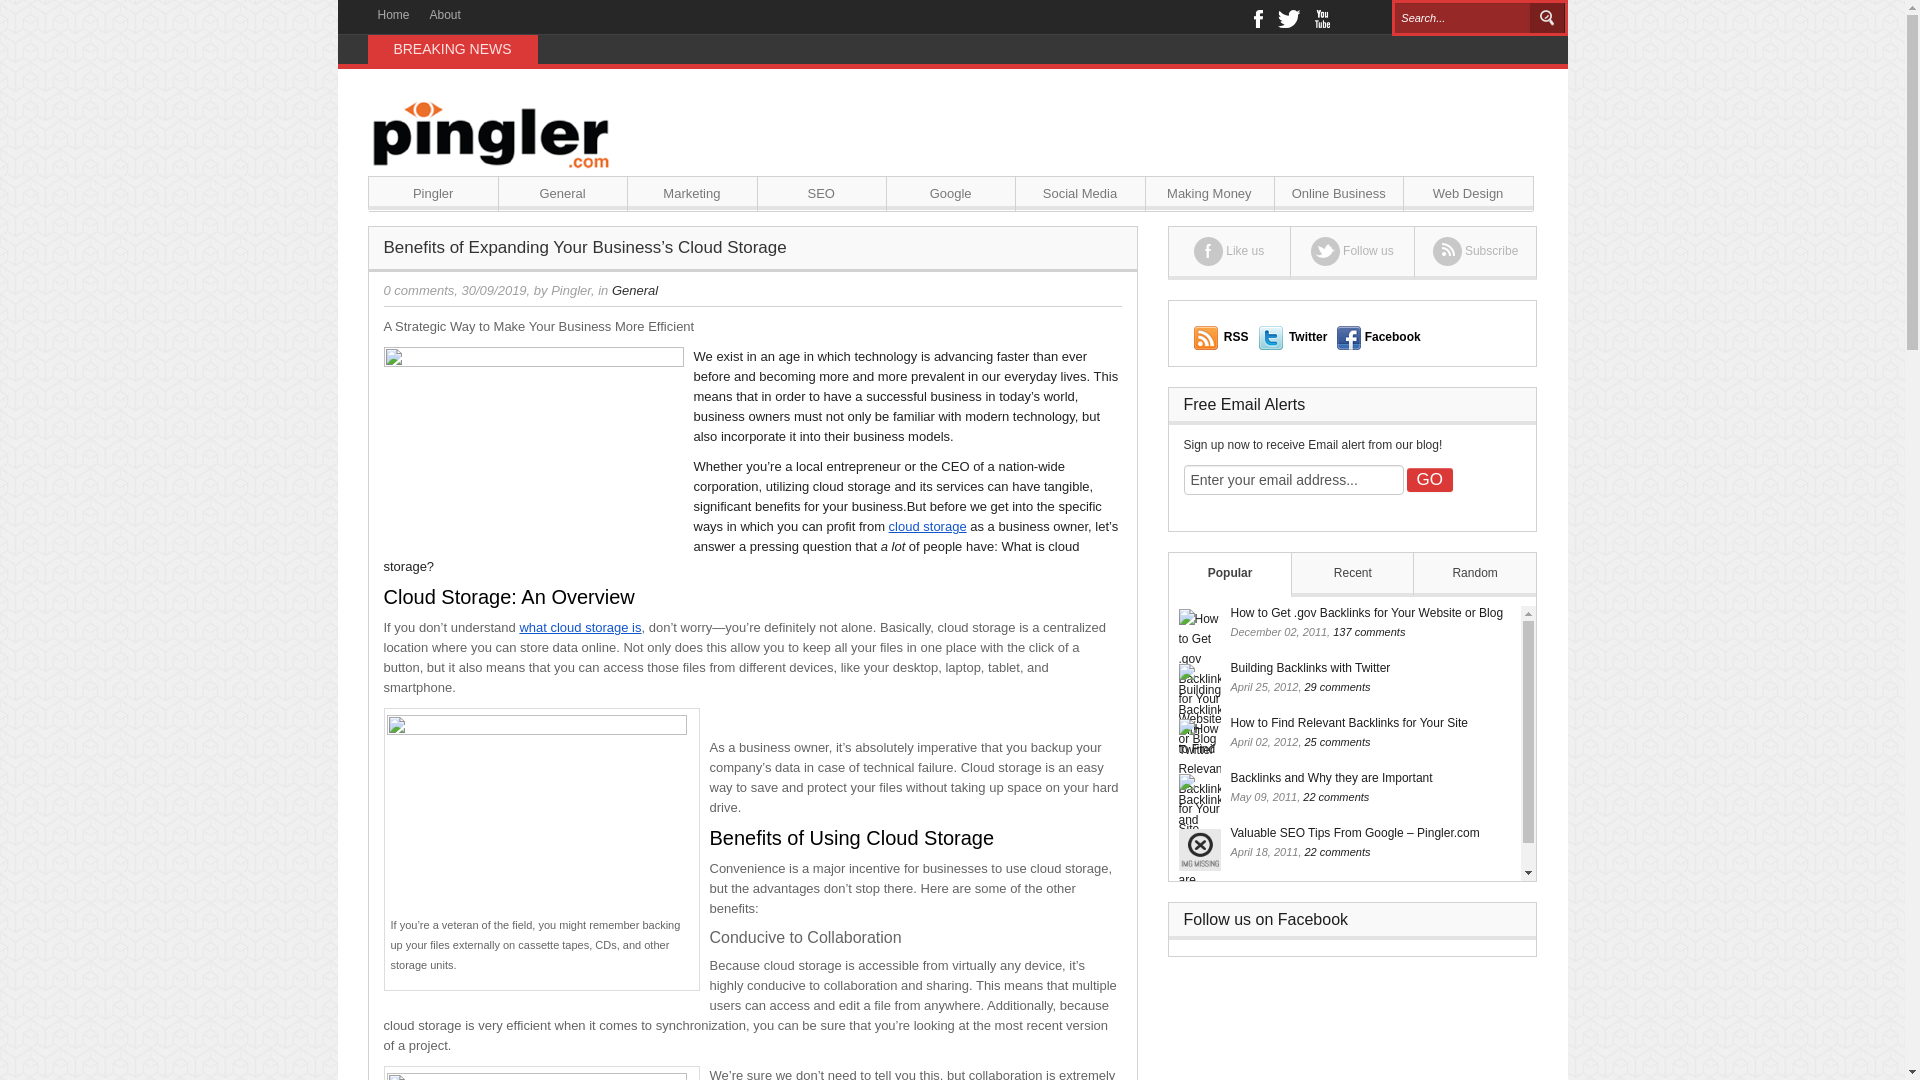 Image resolution: width=1920 pixels, height=1080 pixels. What do you see at coordinates (1468, 194) in the screenshot?
I see `Web Design` at bounding box center [1468, 194].